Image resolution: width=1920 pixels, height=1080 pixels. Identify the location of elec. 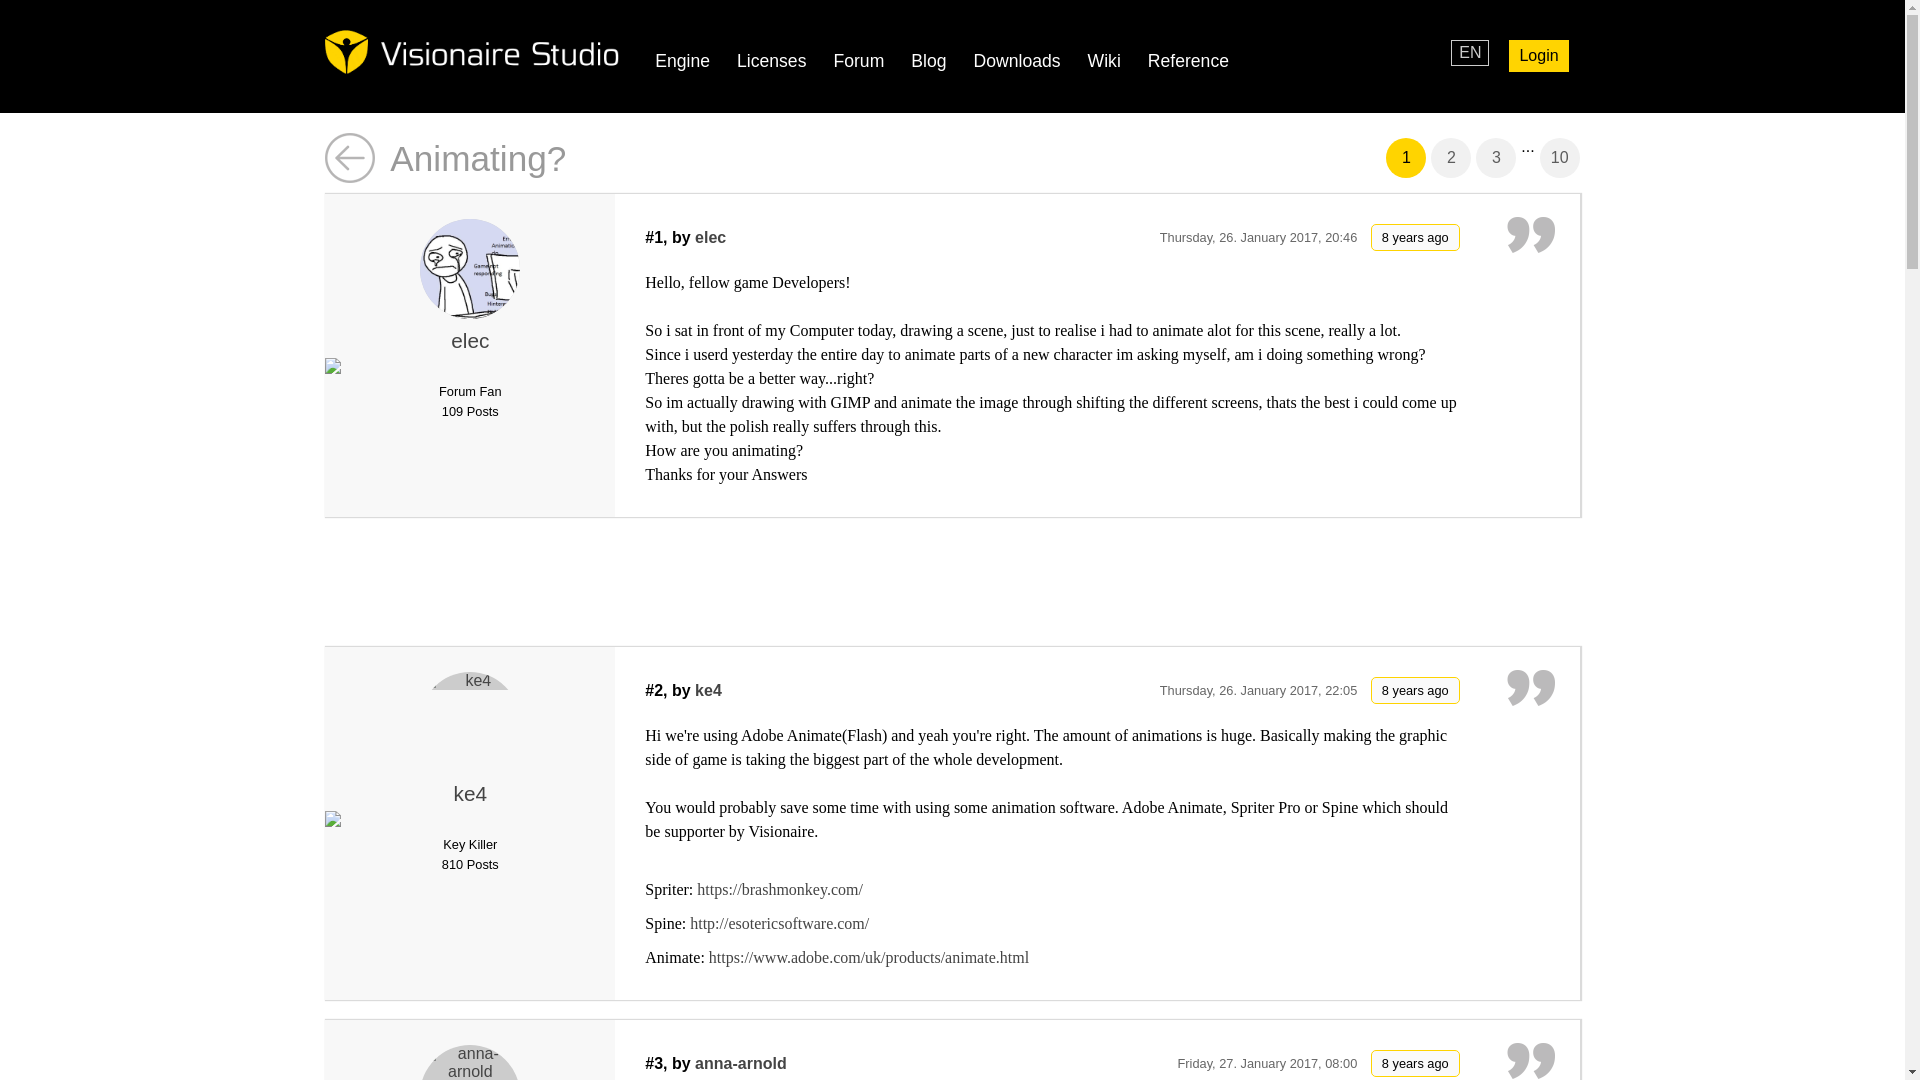
(470, 340).